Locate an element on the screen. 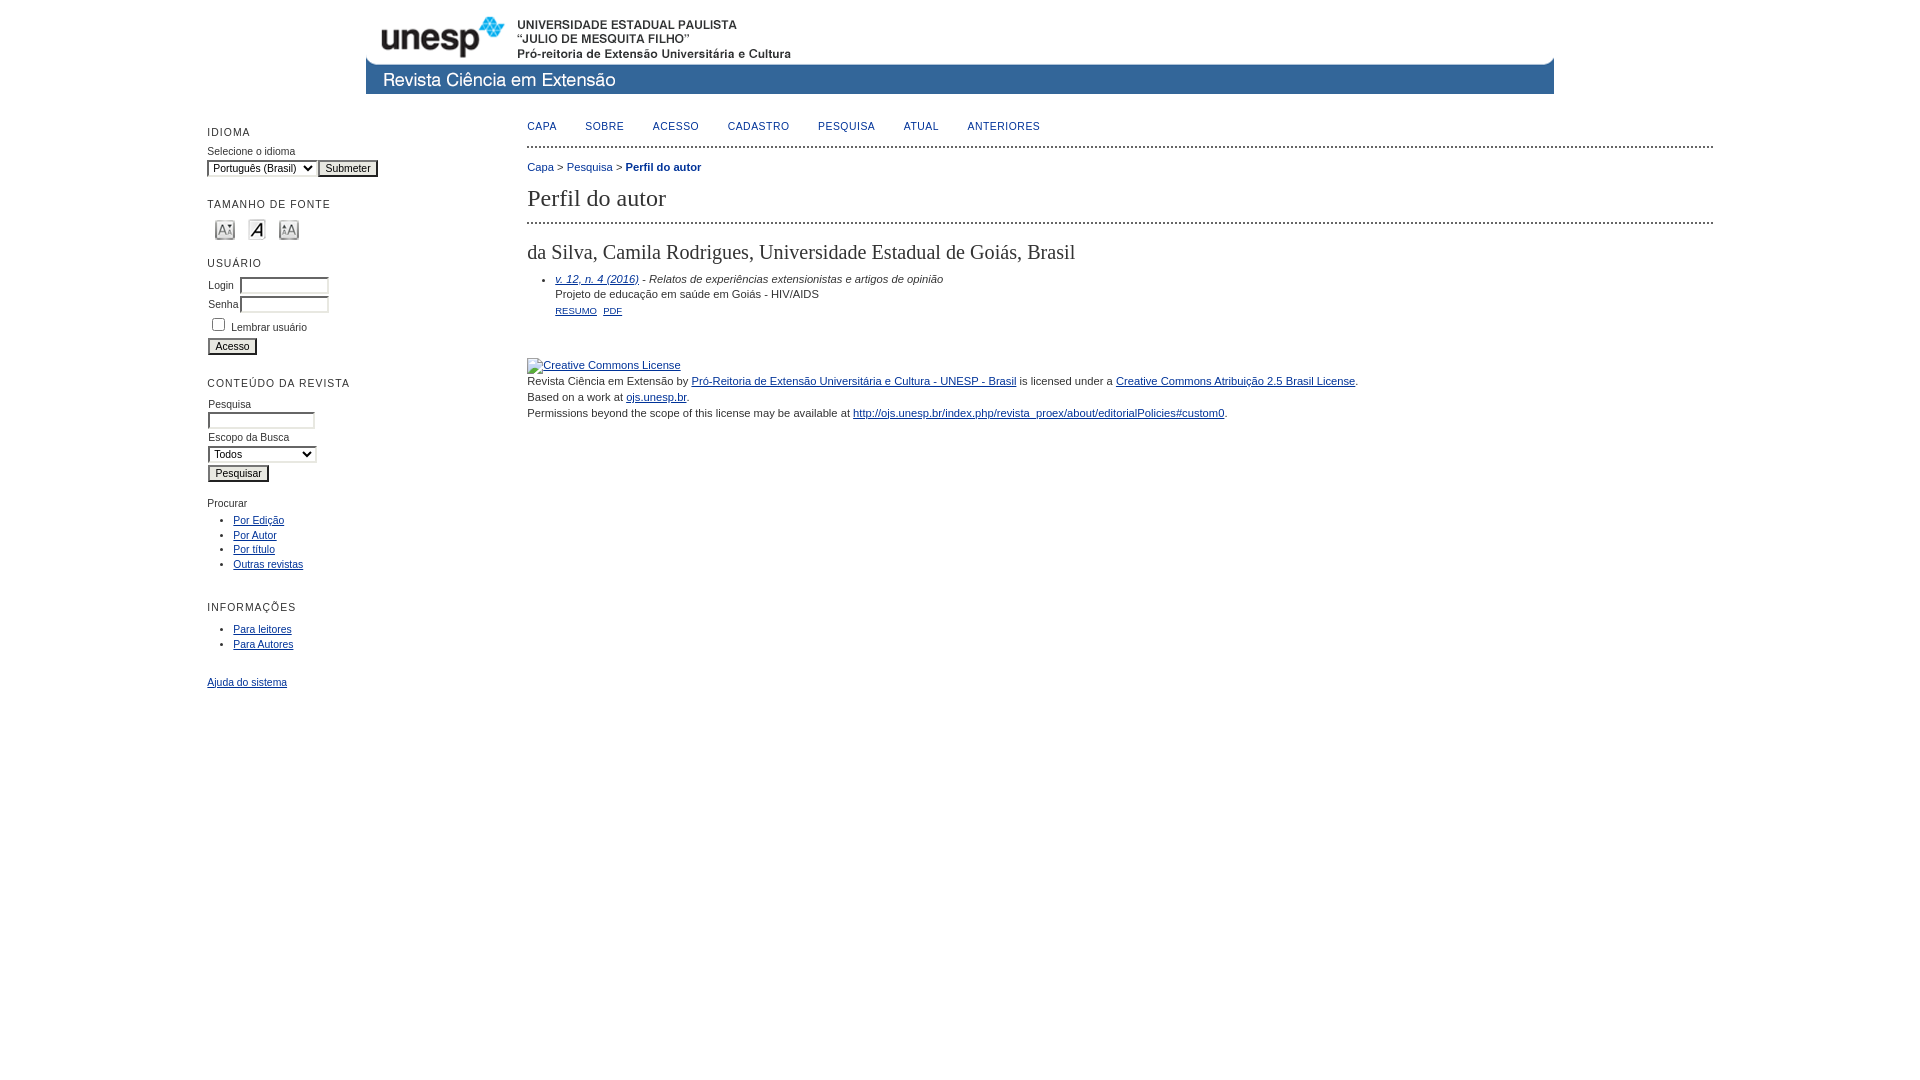 This screenshot has width=1920, height=1080. Ajuda do sistema is located at coordinates (247, 682).